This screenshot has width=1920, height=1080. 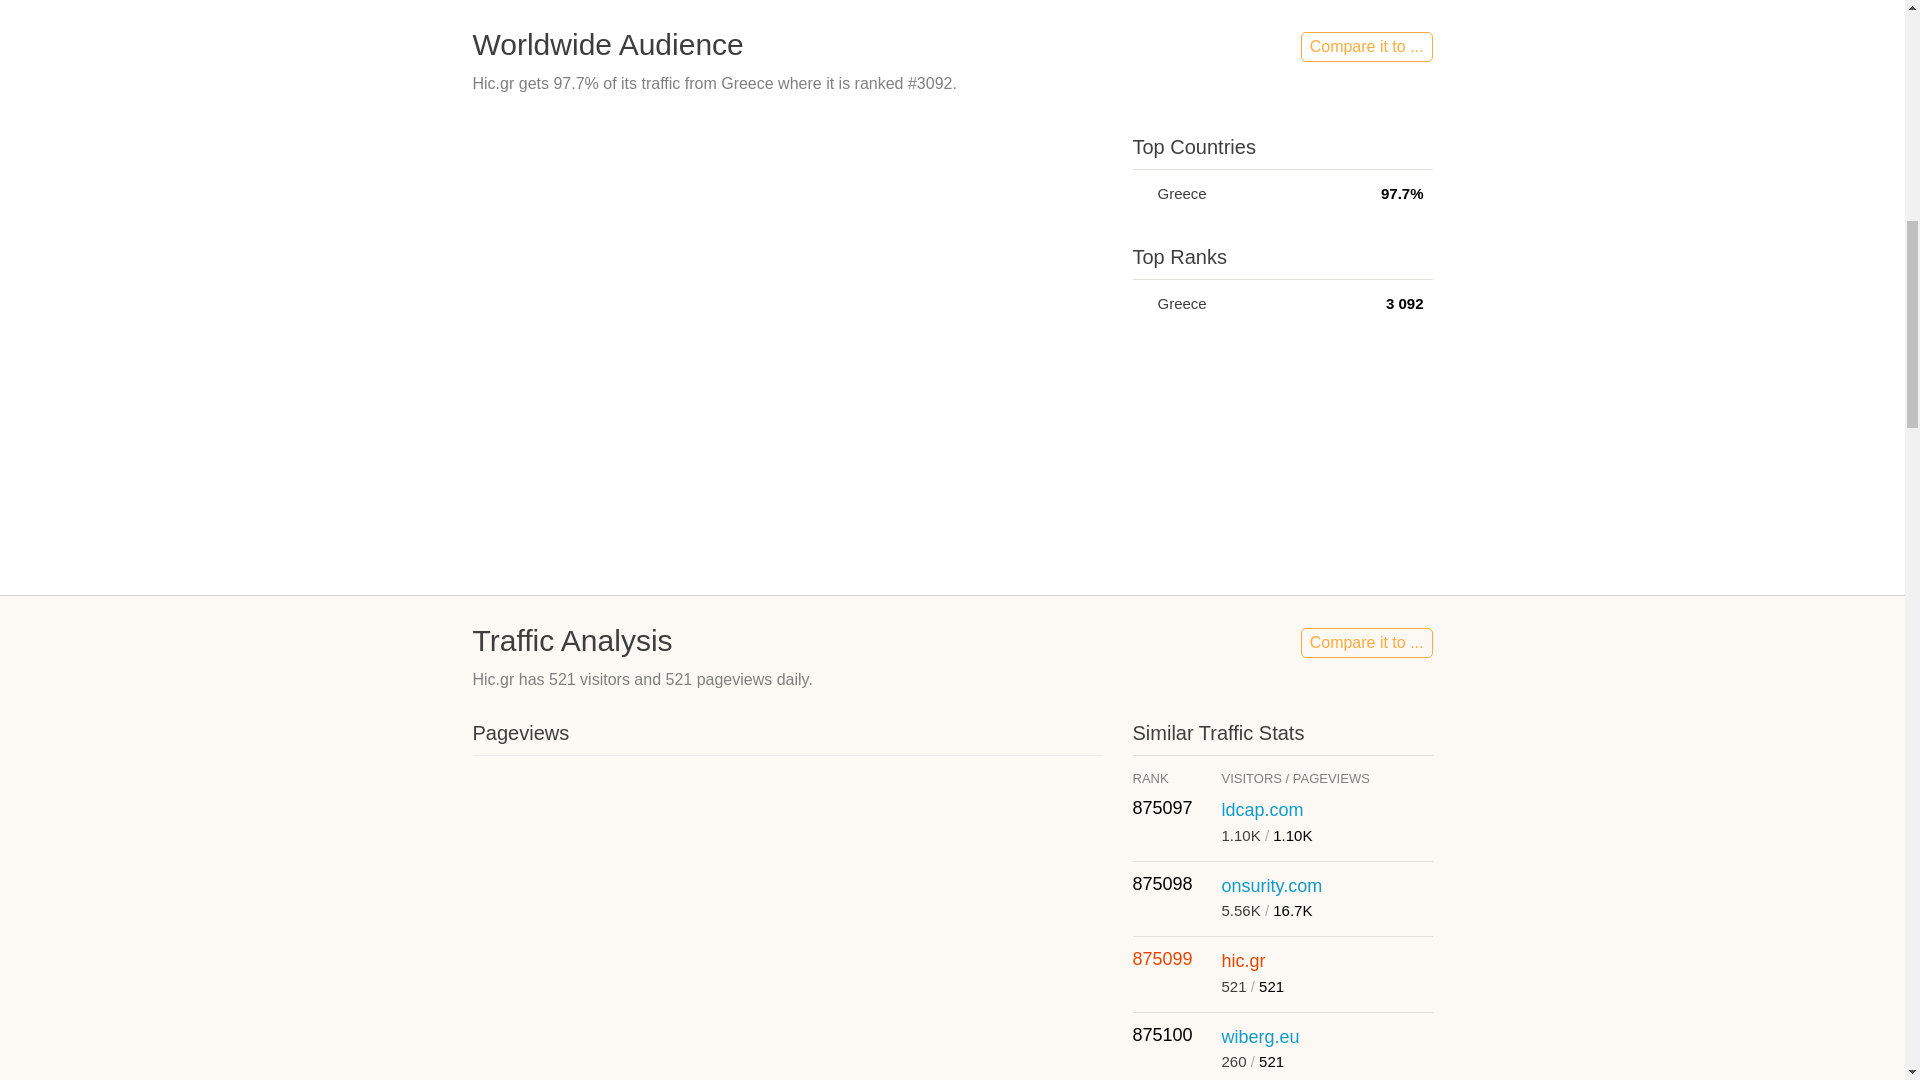 What do you see at coordinates (1366, 46) in the screenshot?
I see `Compare it to ...` at bounding box center [1366, 46].